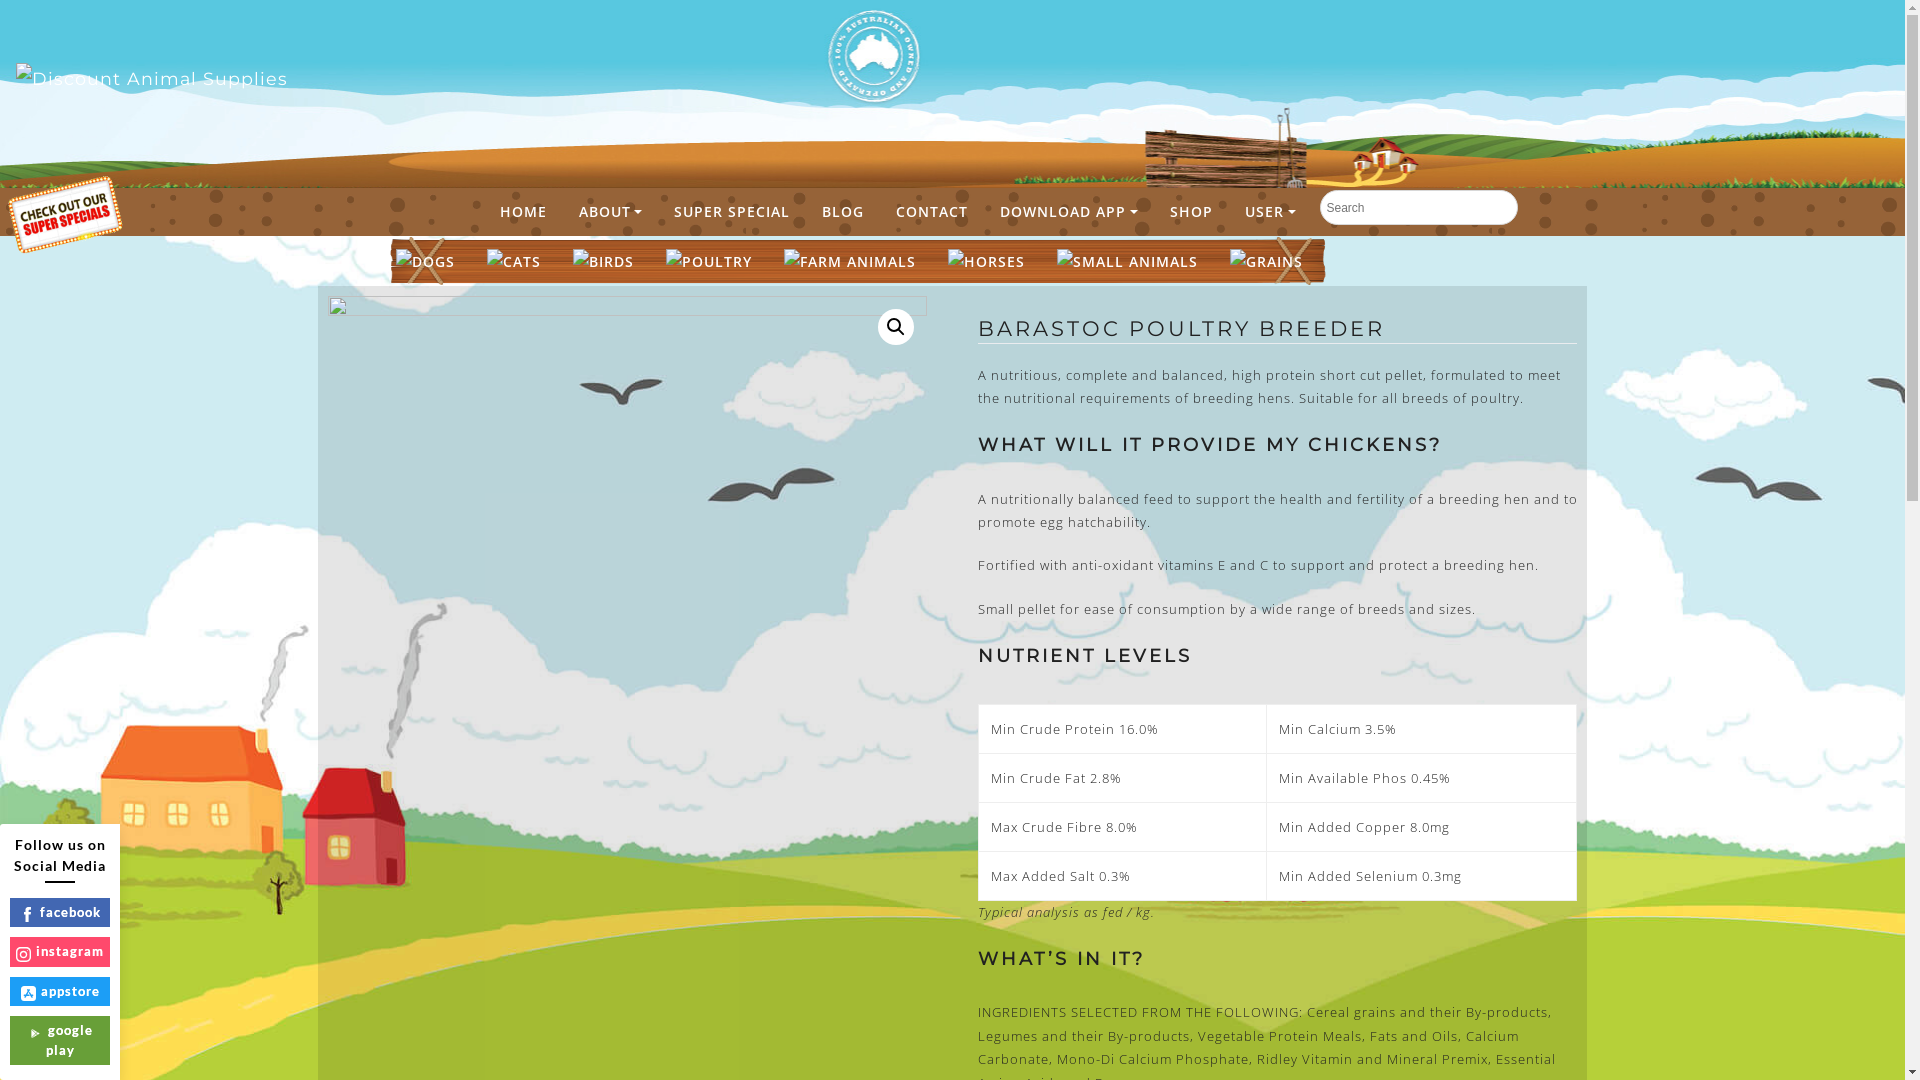  I want to click on appstore, so click(60, 991).